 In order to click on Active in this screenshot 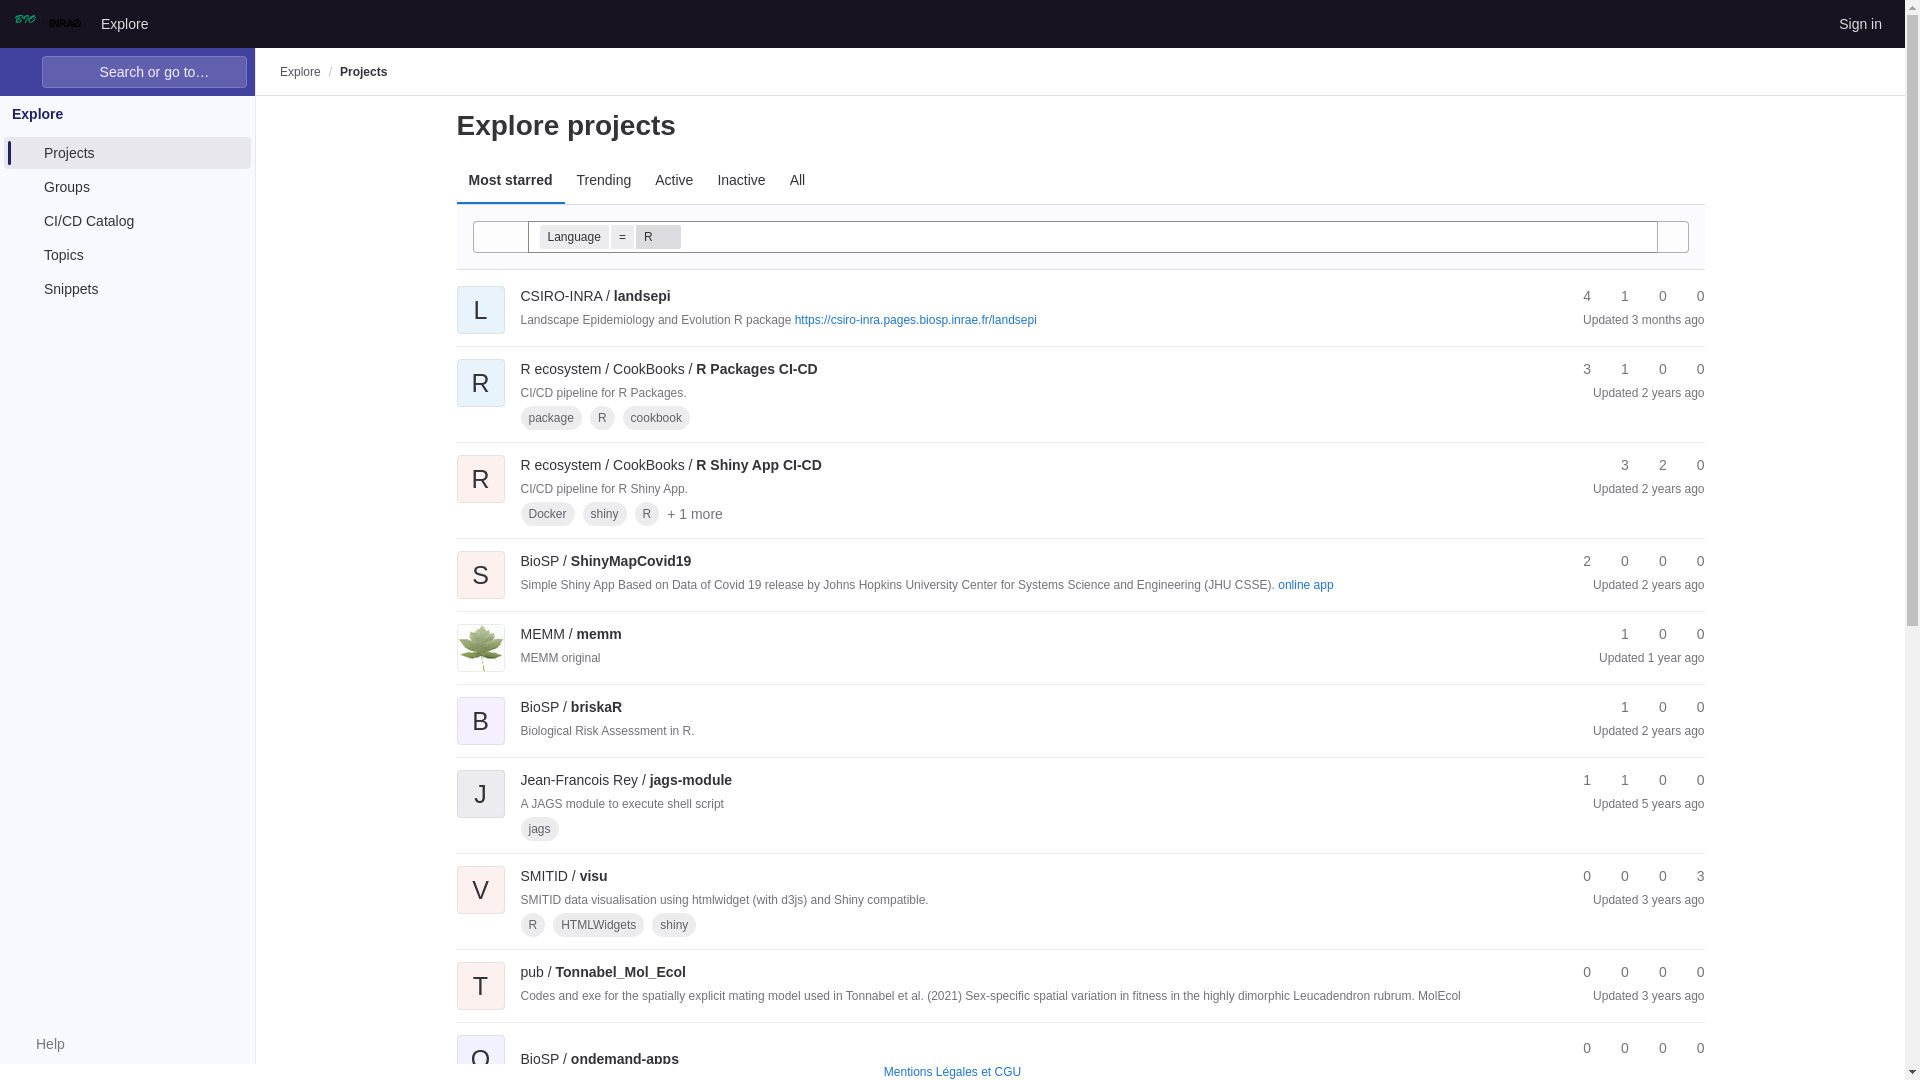, I will do `click(674, 180)`.